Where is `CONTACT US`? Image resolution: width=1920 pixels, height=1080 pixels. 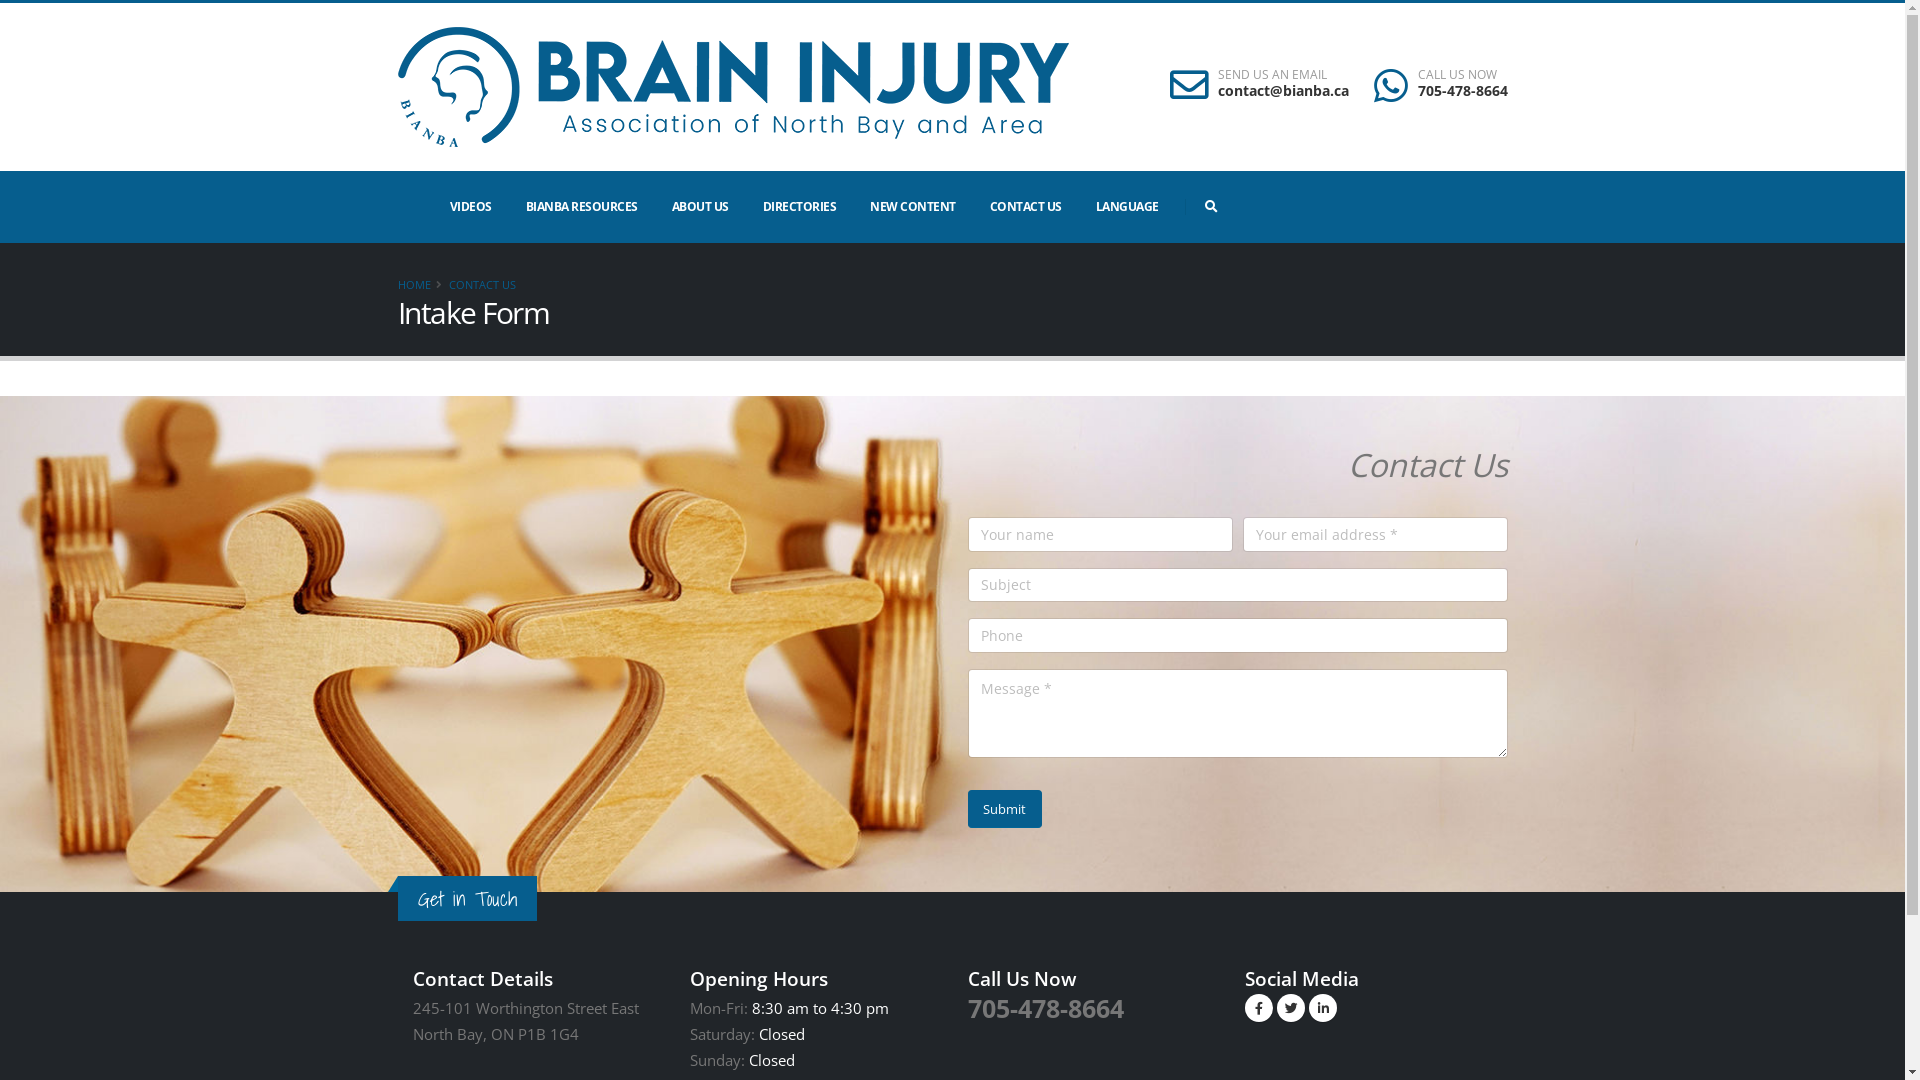 CONTACT US is located at coordinates (1026, 206).